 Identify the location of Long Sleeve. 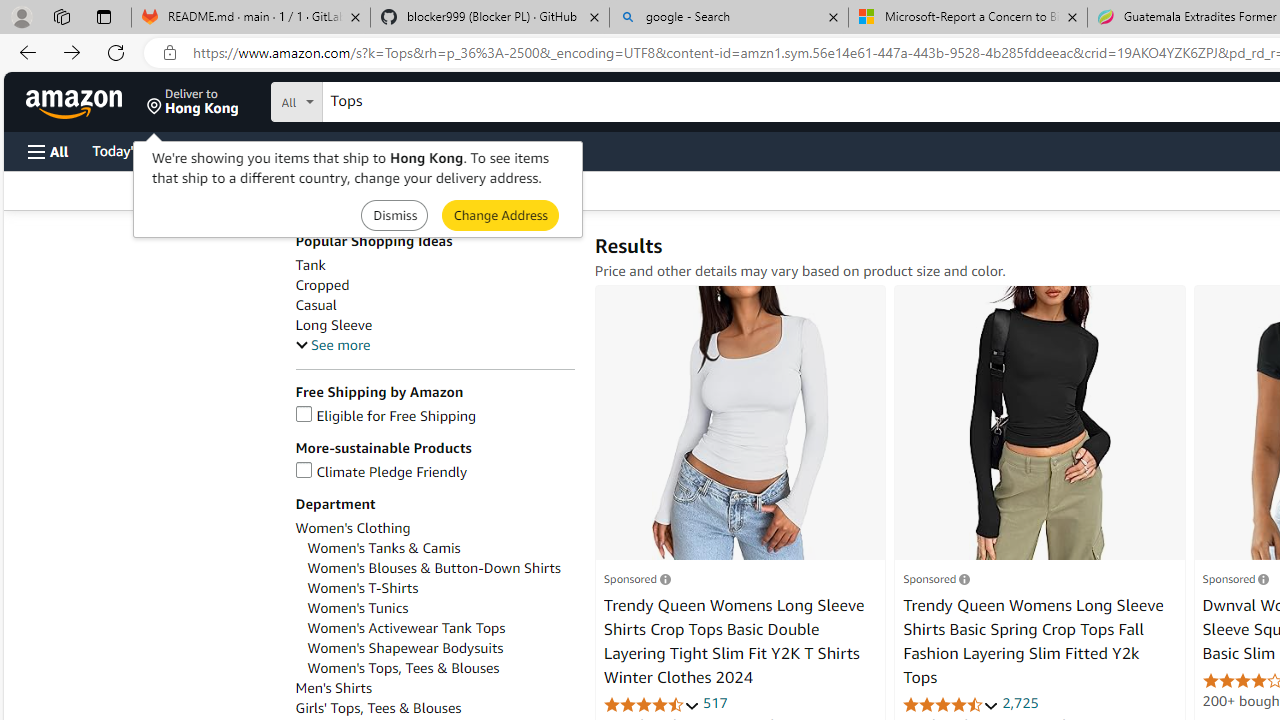
(333, 325).